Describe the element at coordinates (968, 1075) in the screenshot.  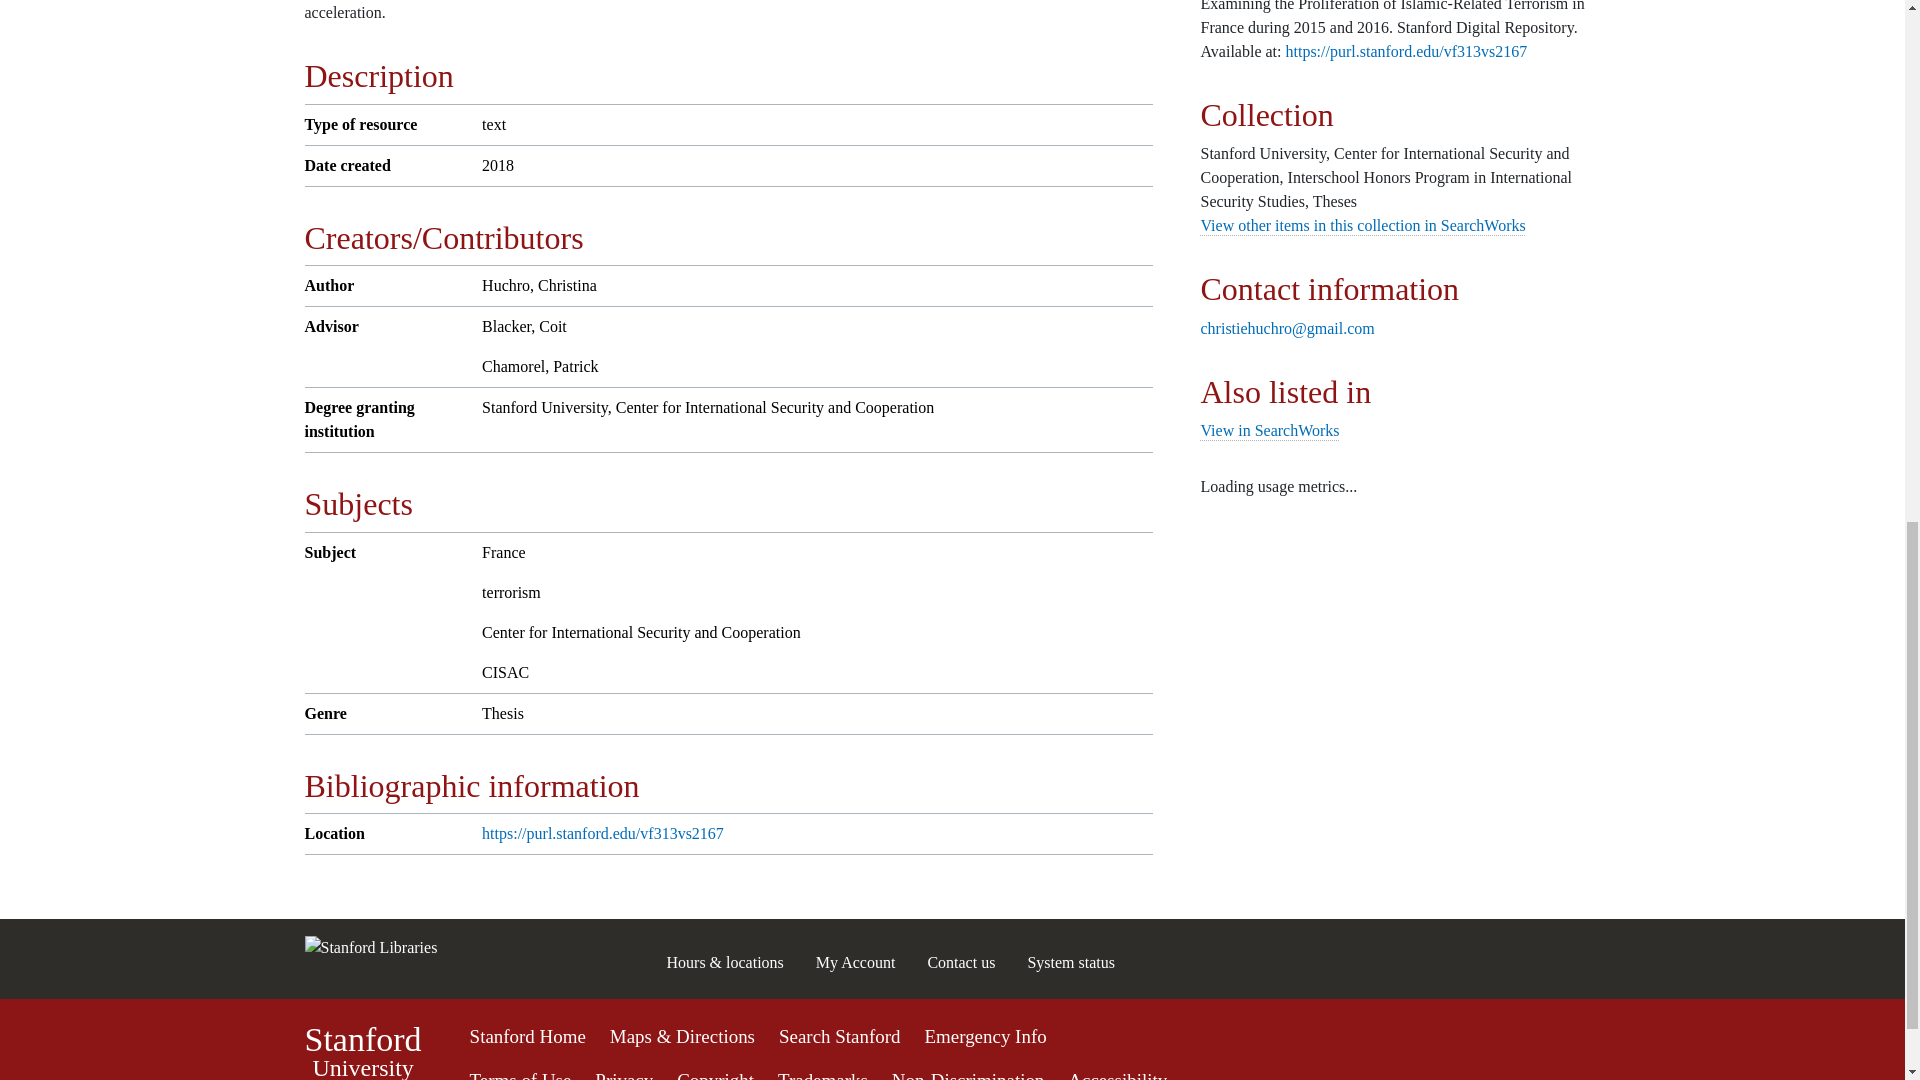
I see `View in SearchWorks` at that location.